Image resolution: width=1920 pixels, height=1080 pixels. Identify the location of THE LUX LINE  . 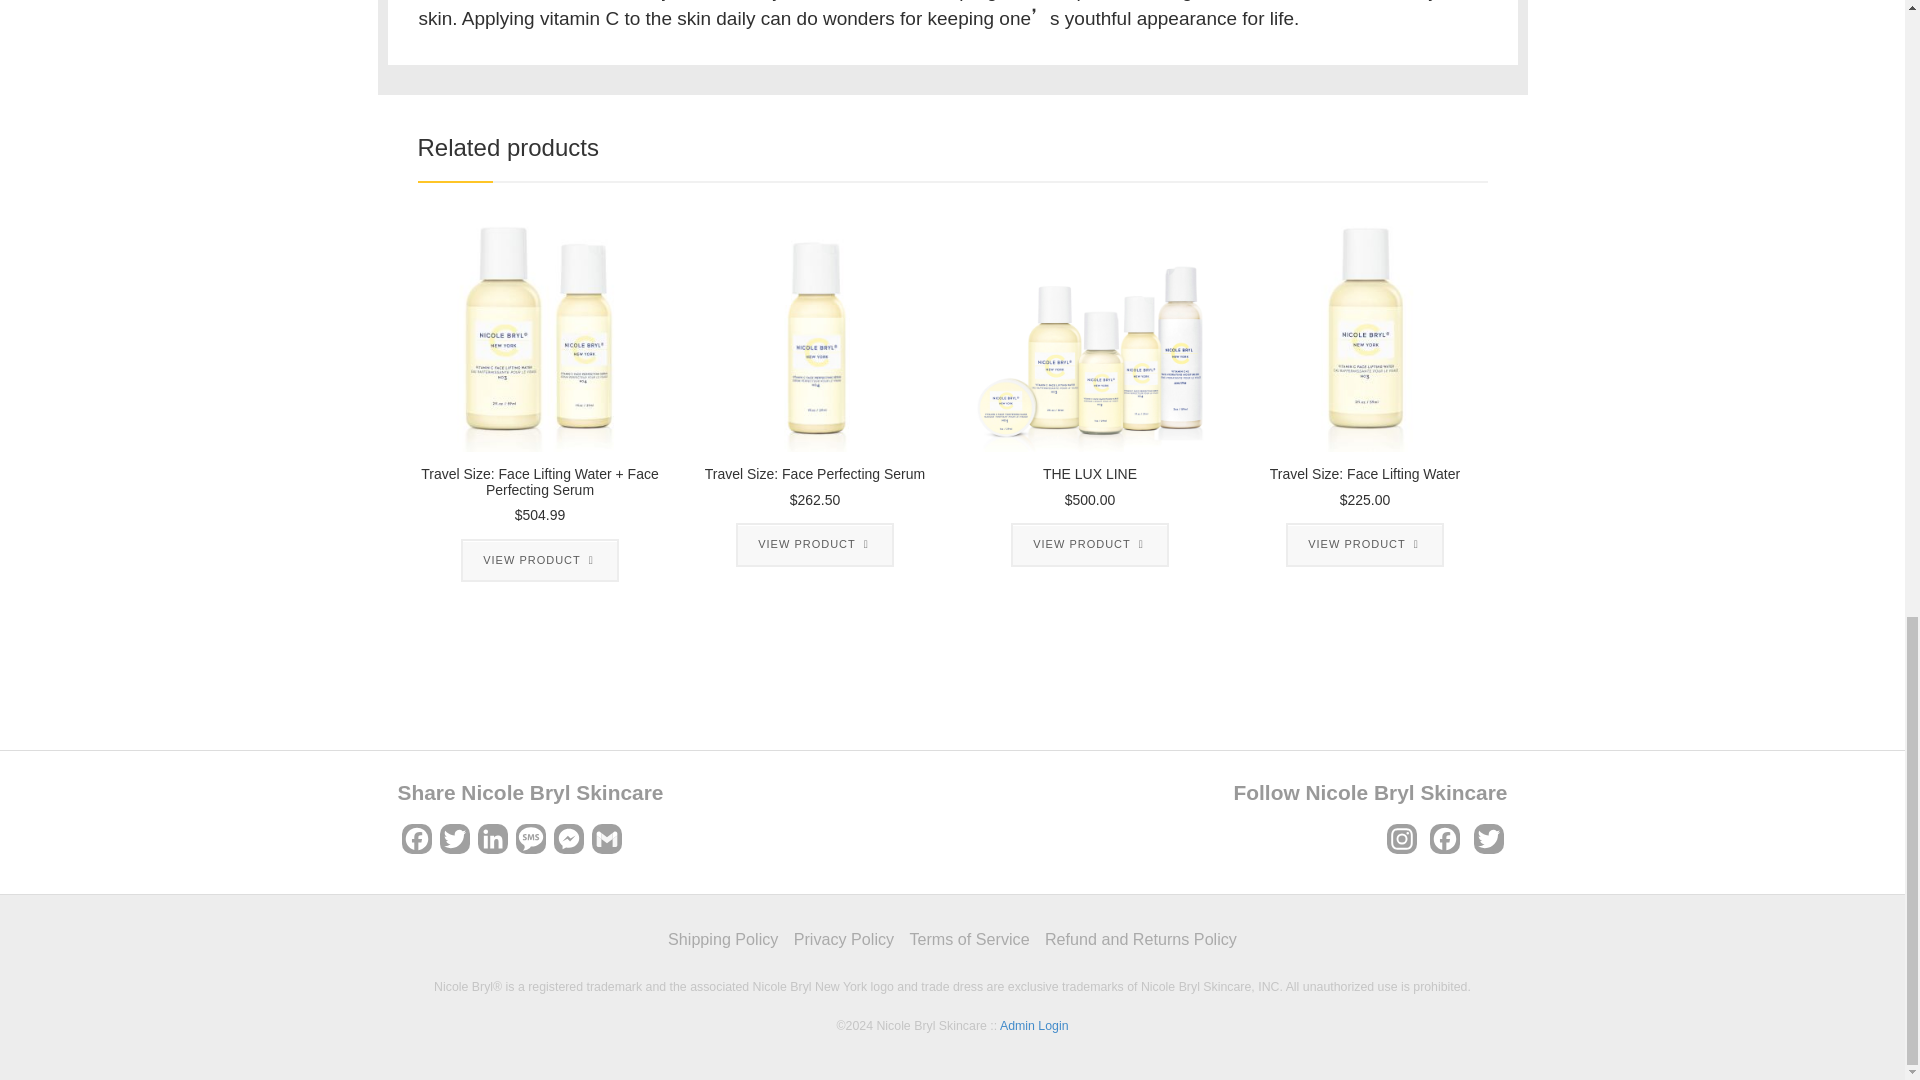
(1090, 330).